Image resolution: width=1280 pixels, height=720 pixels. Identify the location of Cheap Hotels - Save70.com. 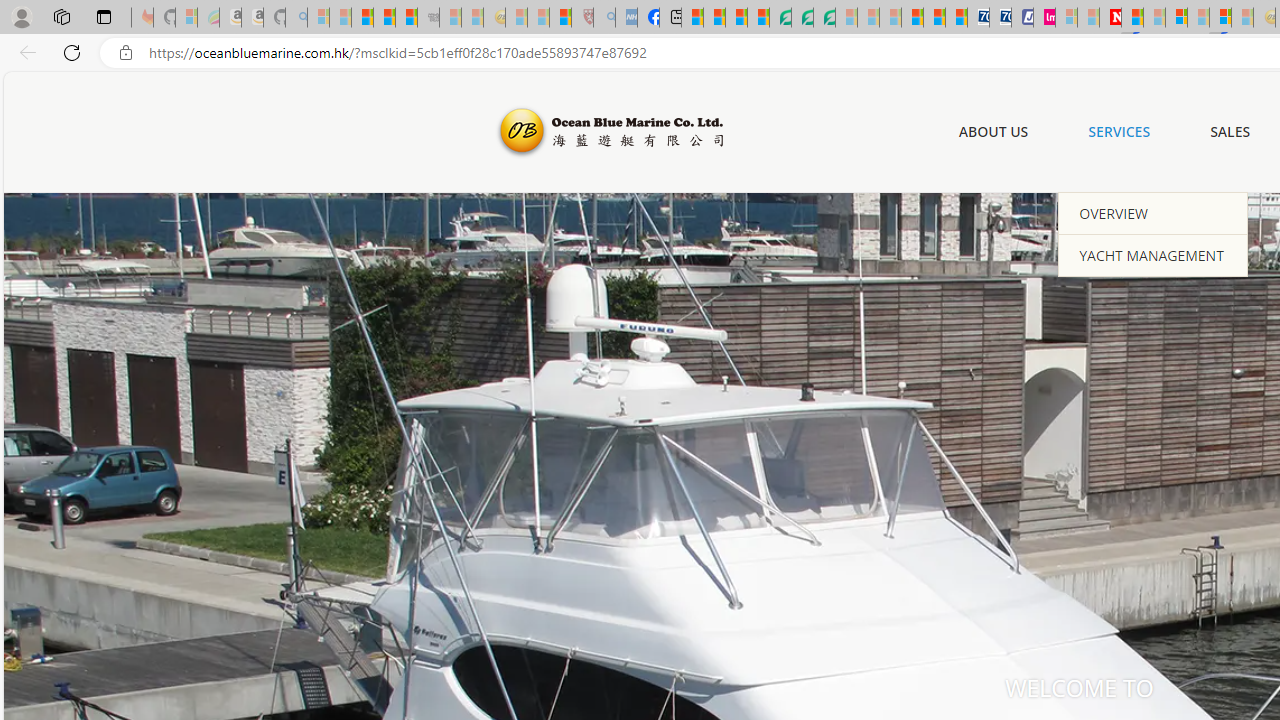
(1000, 18).